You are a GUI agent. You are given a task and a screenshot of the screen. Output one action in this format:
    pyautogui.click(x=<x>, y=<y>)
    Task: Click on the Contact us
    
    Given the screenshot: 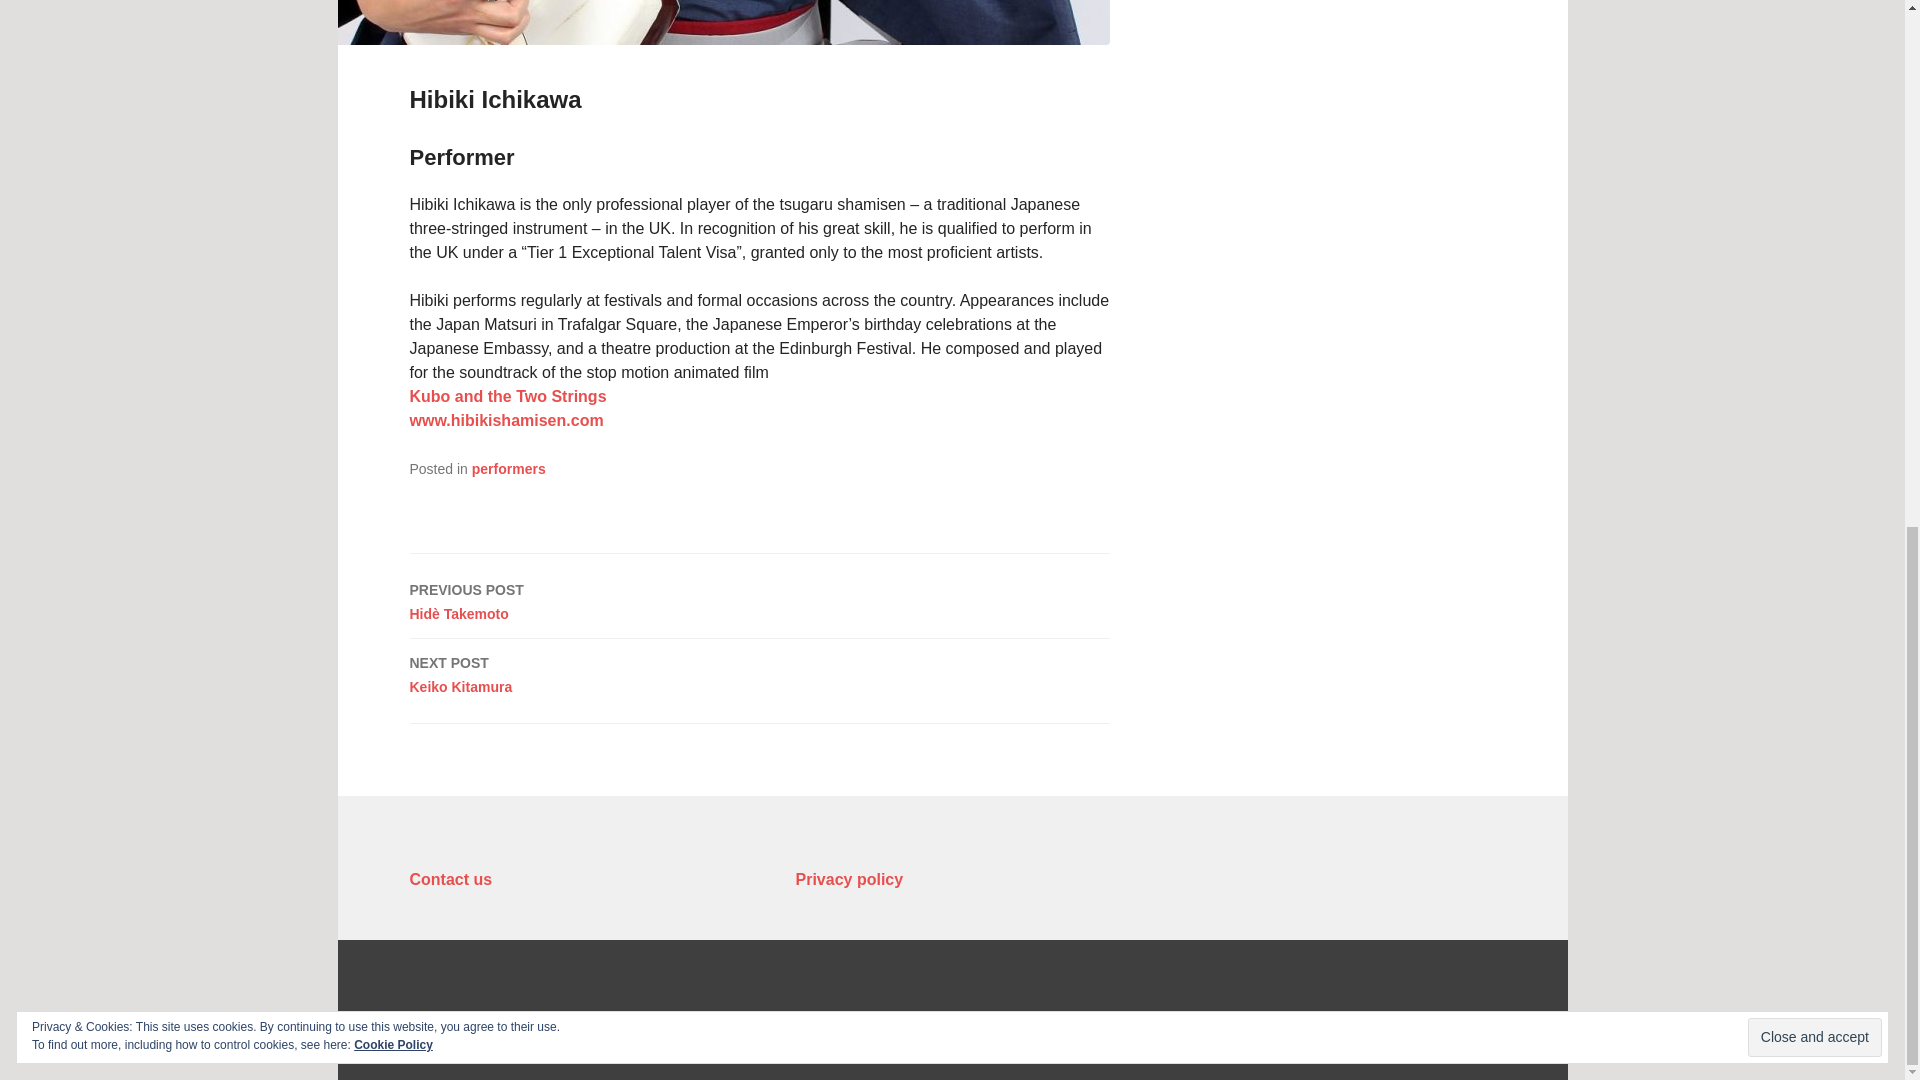 What is the action you would take?
    pyautogui.click(x=760, y=668)
    